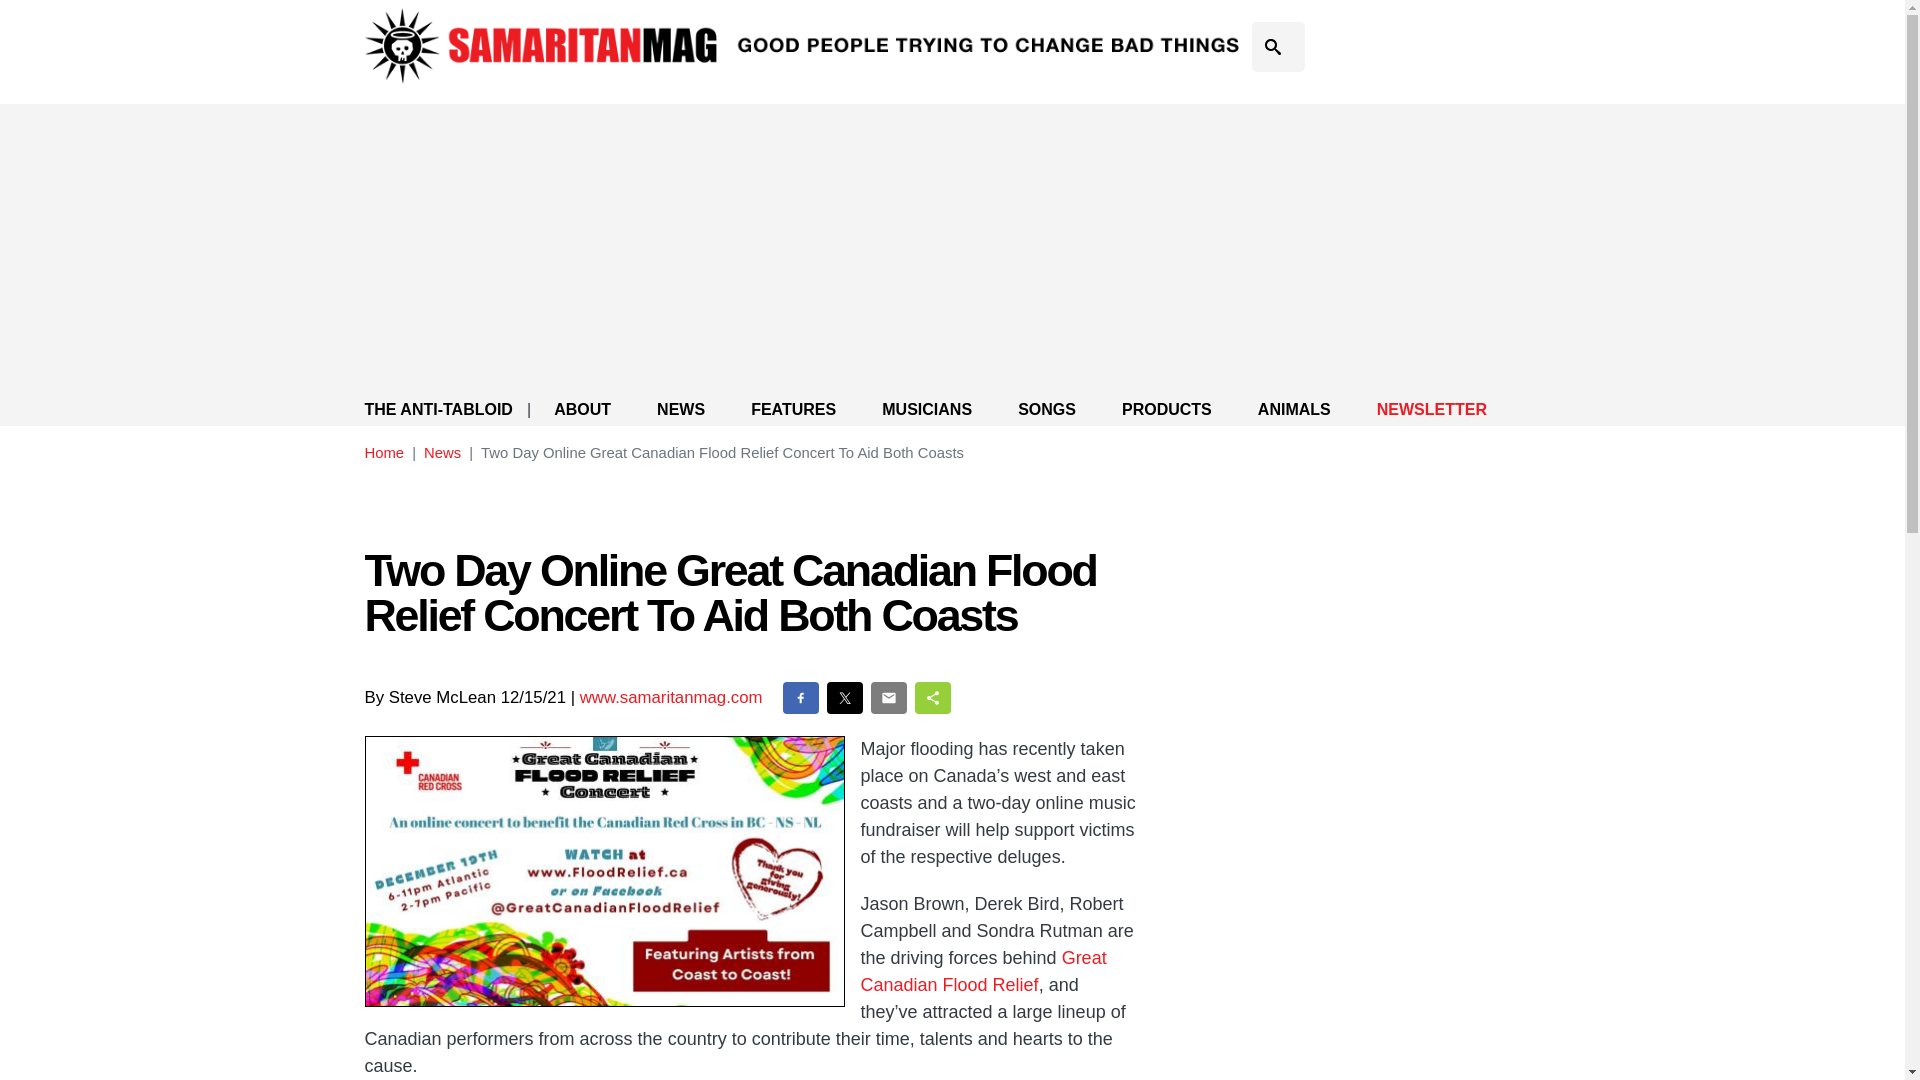 This screenshot has width=1920, height=1080. I want to click on ANIMALS, so click(1294, 410).